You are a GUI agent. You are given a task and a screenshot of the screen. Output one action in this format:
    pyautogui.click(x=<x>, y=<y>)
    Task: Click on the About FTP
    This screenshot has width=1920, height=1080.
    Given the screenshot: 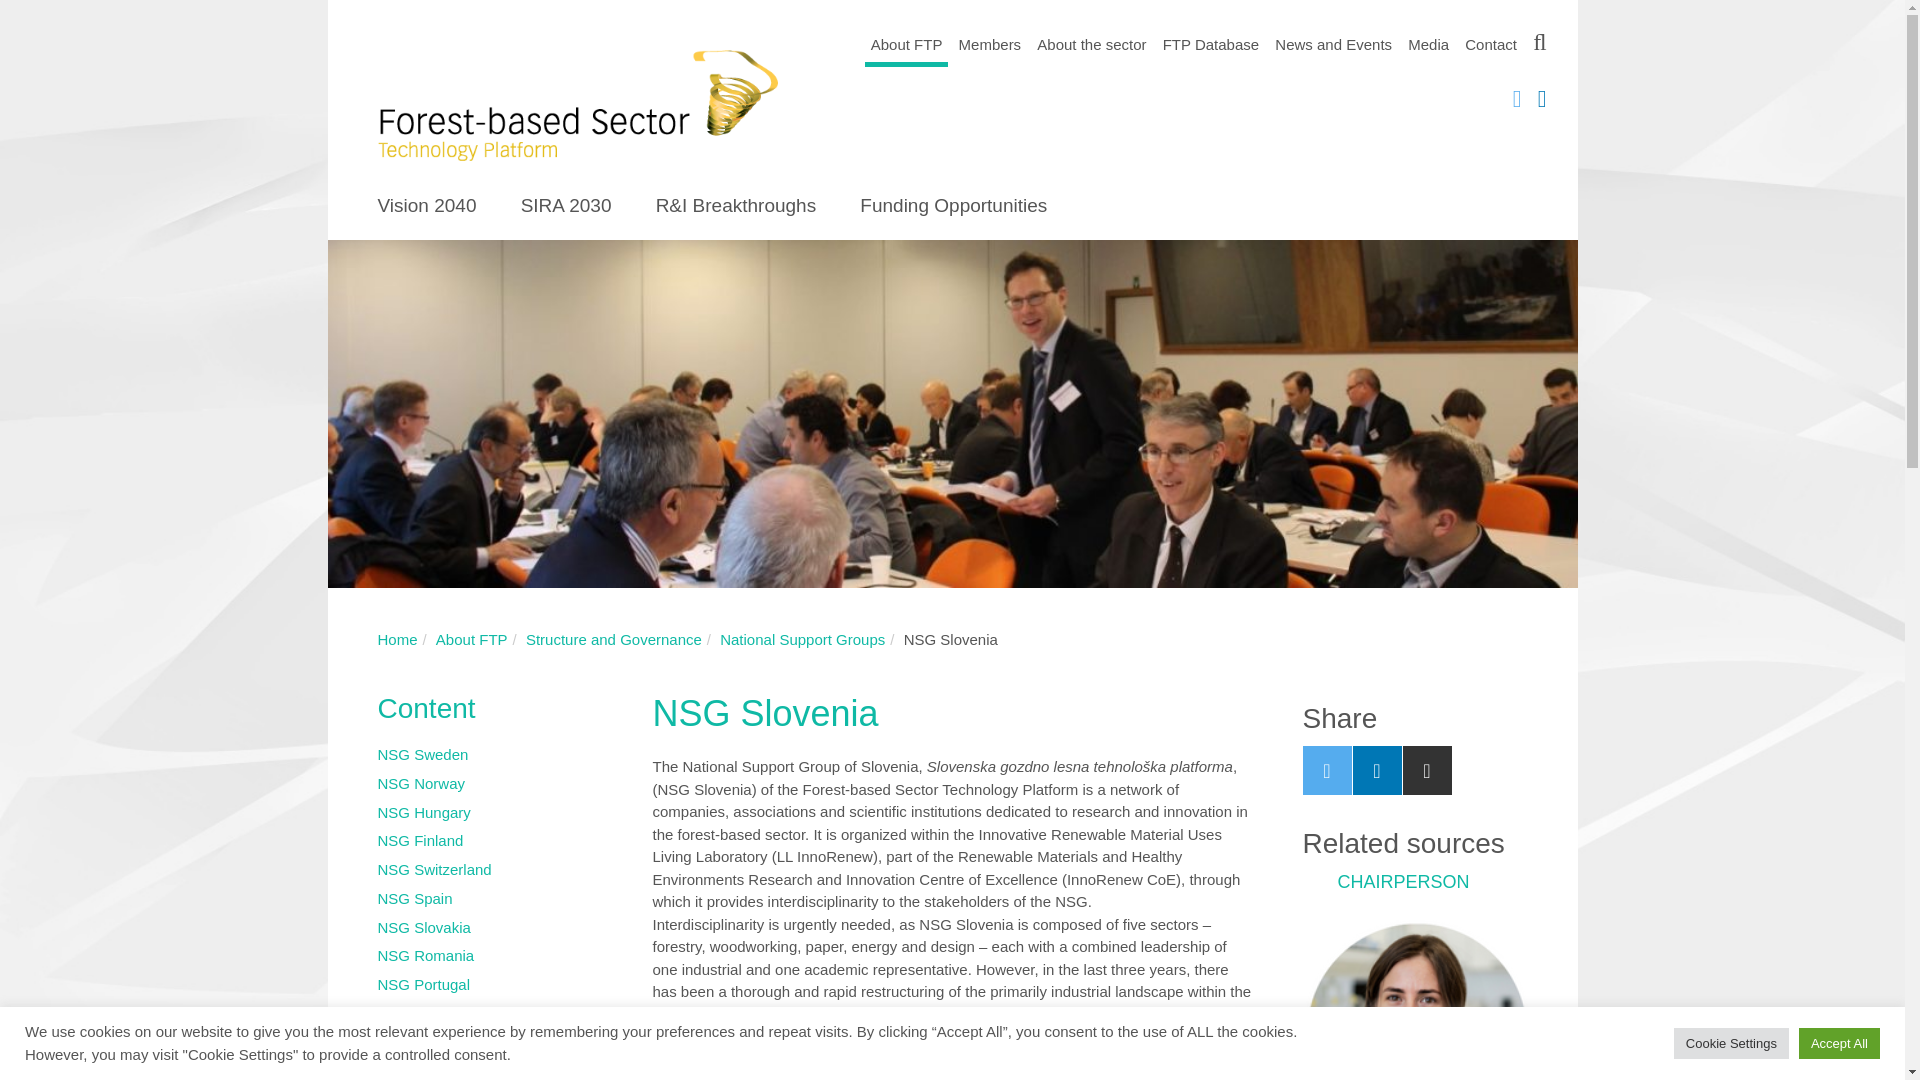 What is the action you would take?
    pyautogui.click(x=472, y=639)
    